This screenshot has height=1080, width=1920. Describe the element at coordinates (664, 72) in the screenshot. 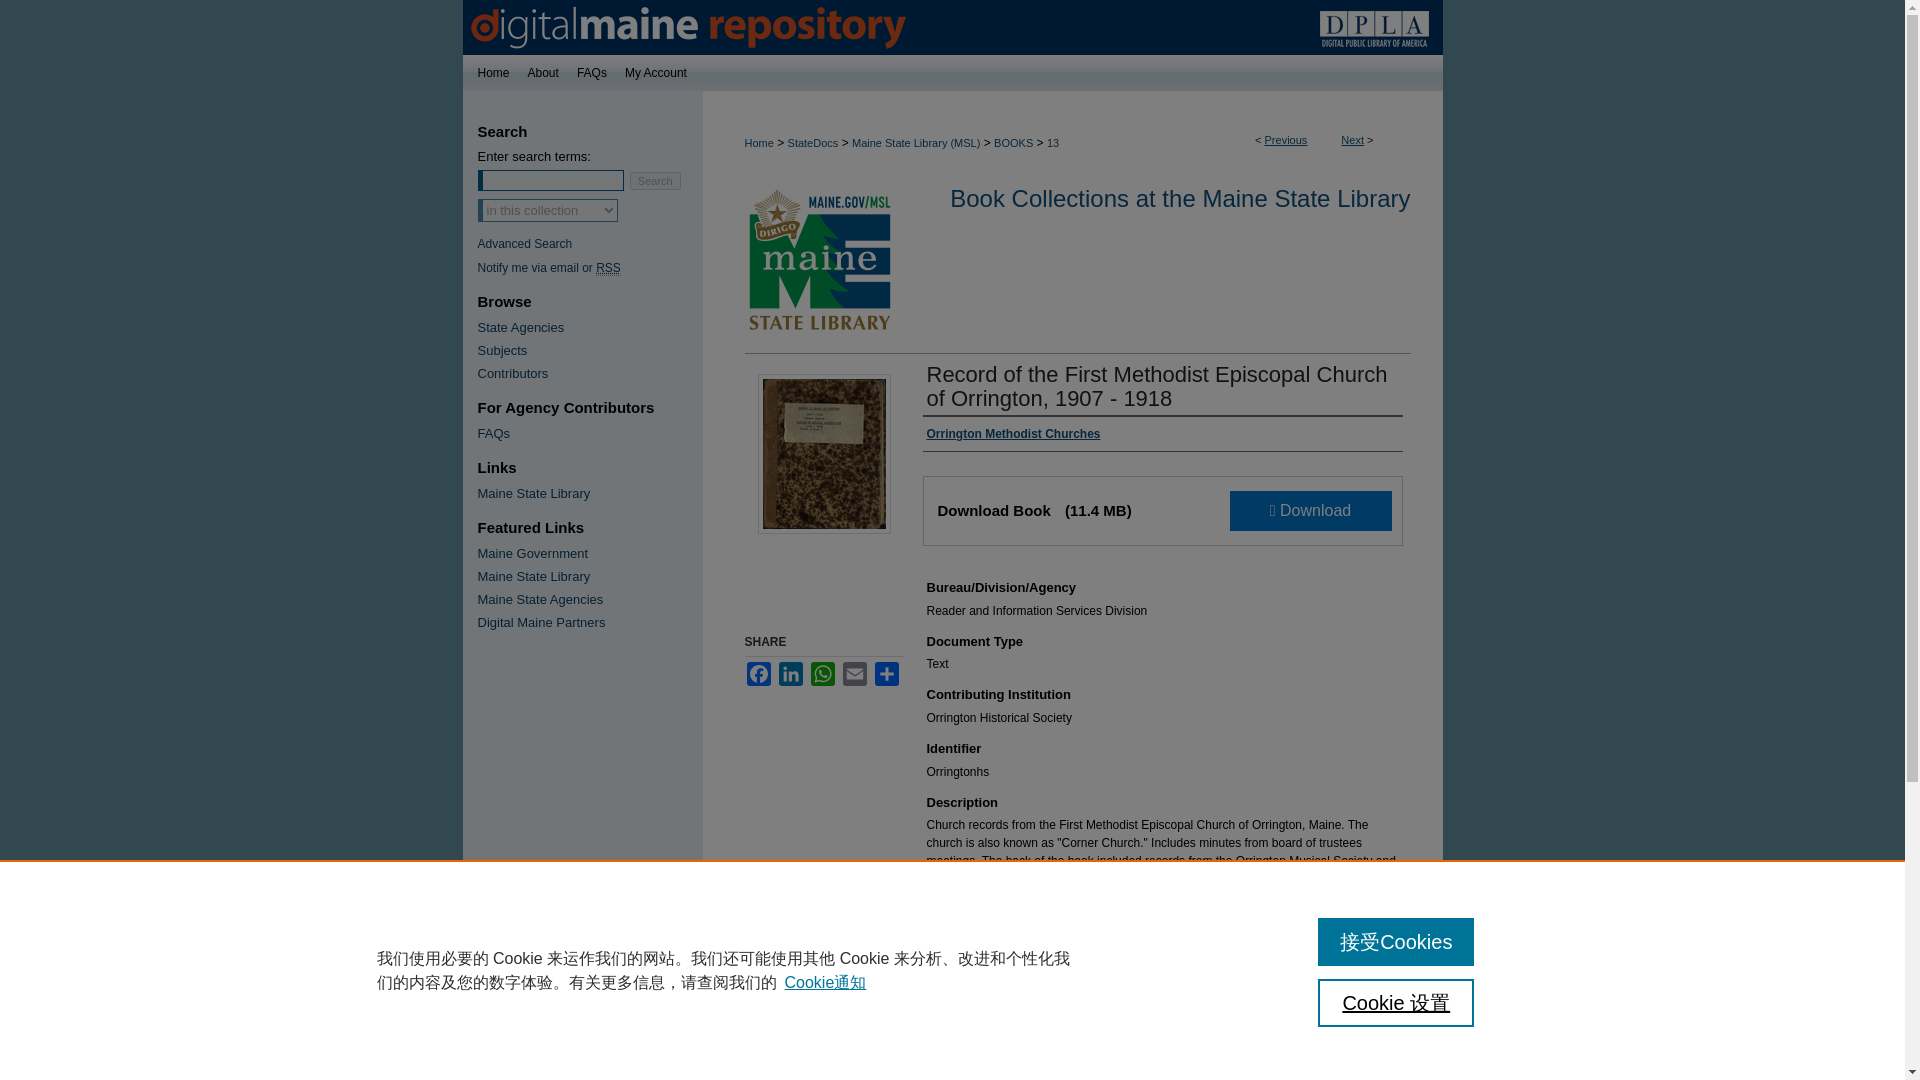

I see `My Account` at that location.